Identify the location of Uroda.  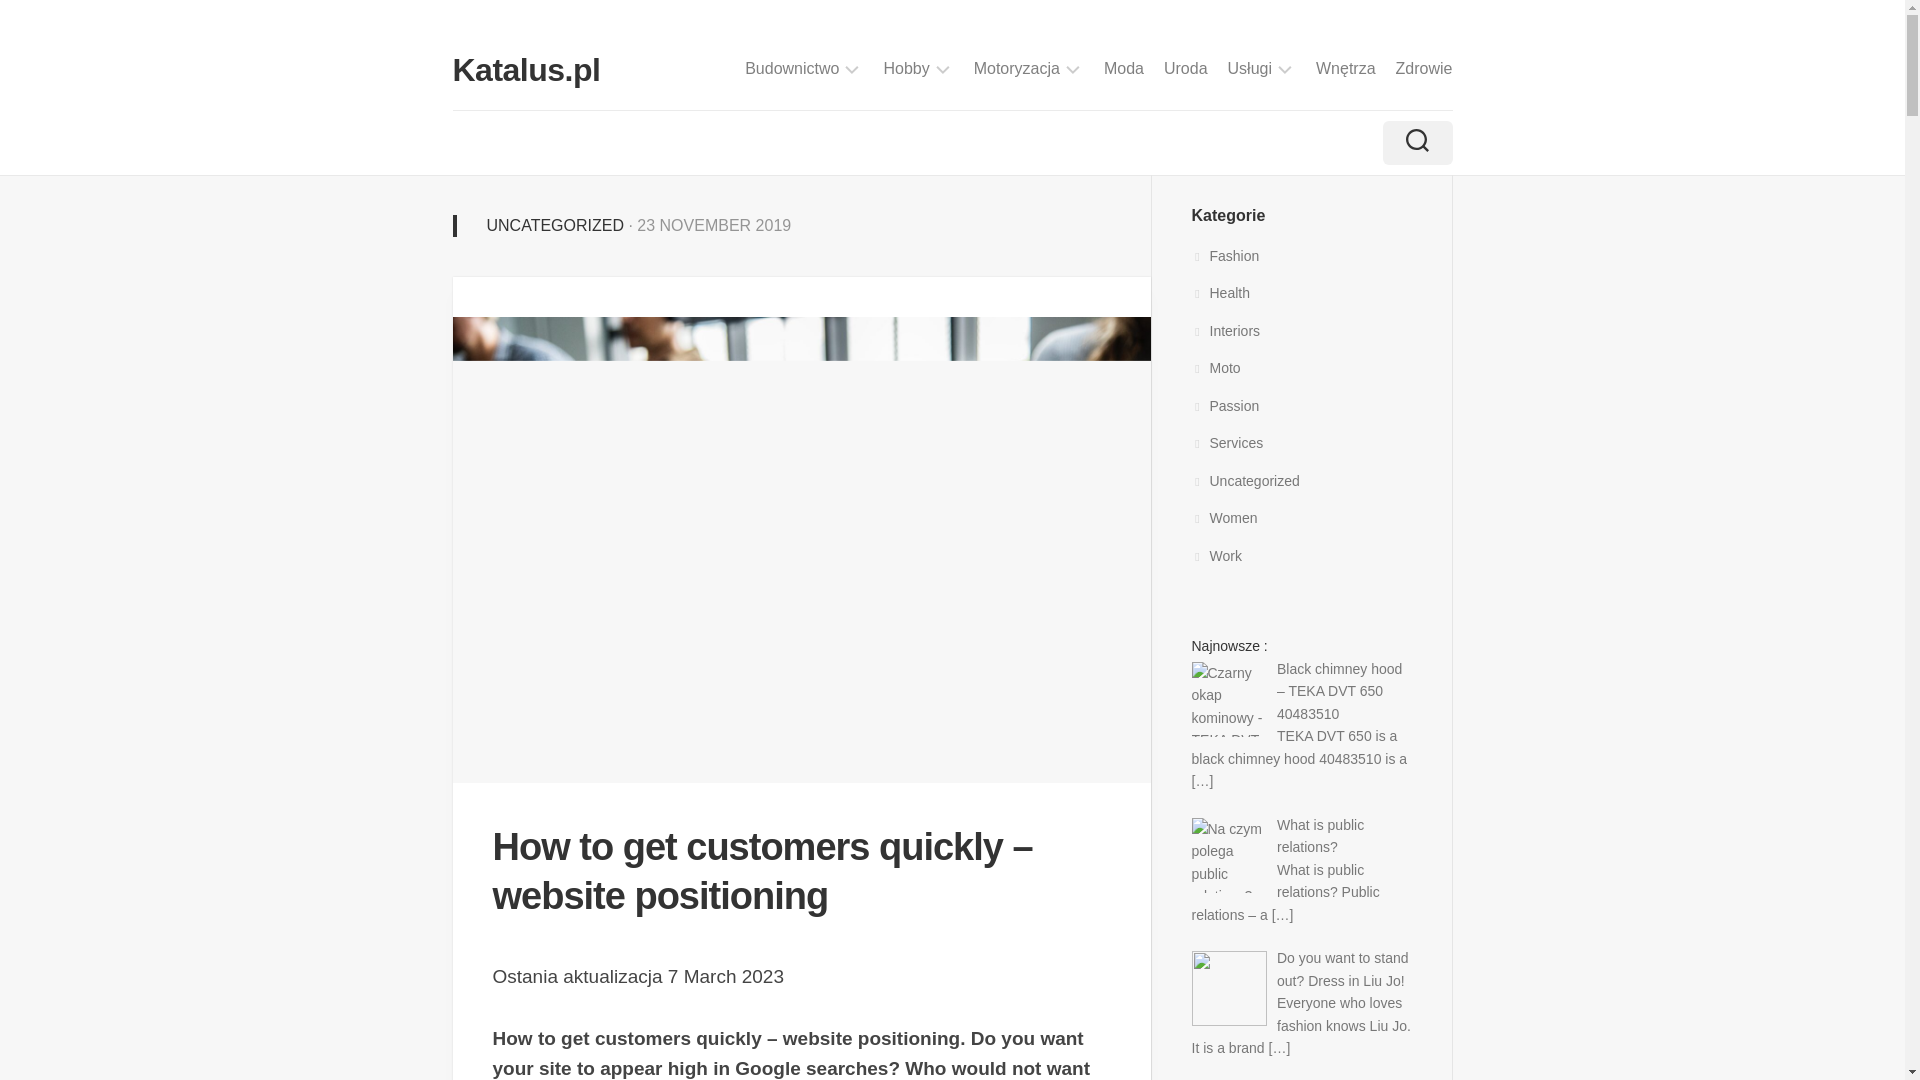
(1185, 68).